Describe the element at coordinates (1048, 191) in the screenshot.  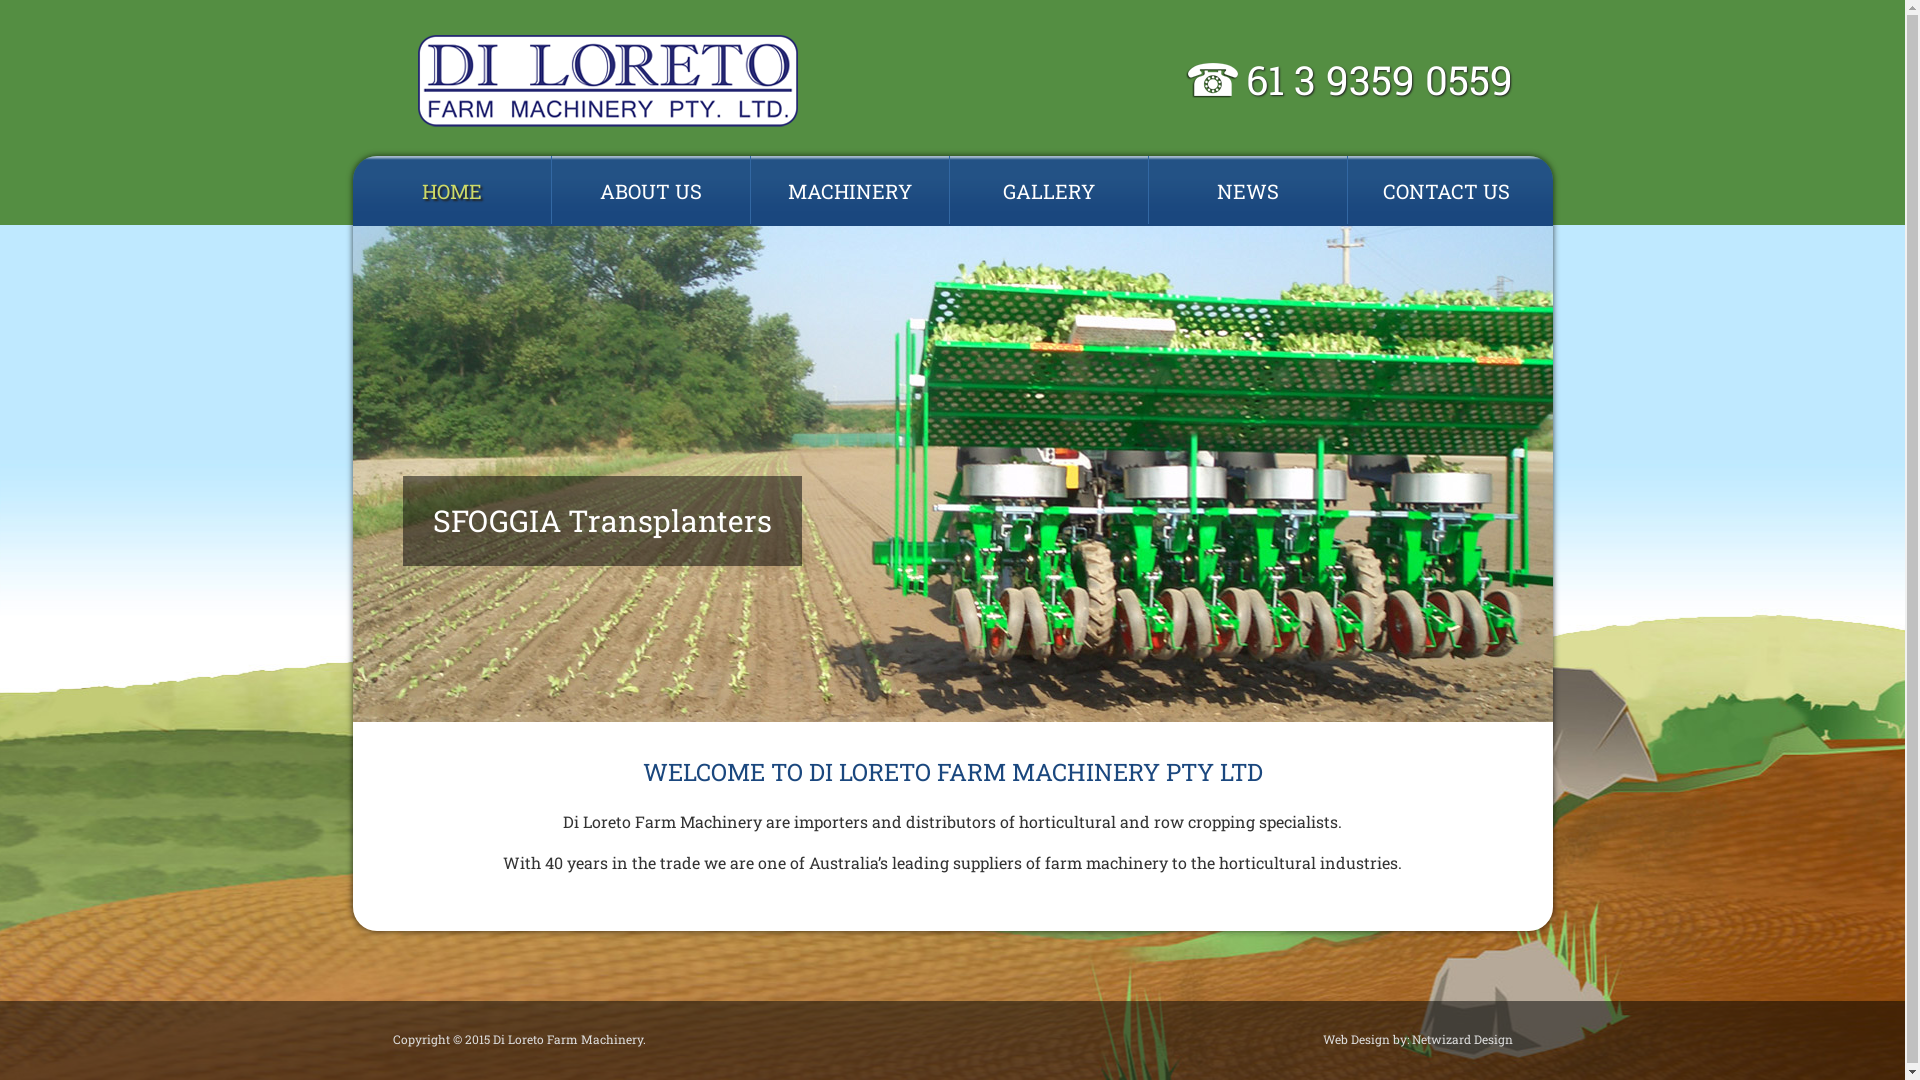
I see `GALLERY` at that location.